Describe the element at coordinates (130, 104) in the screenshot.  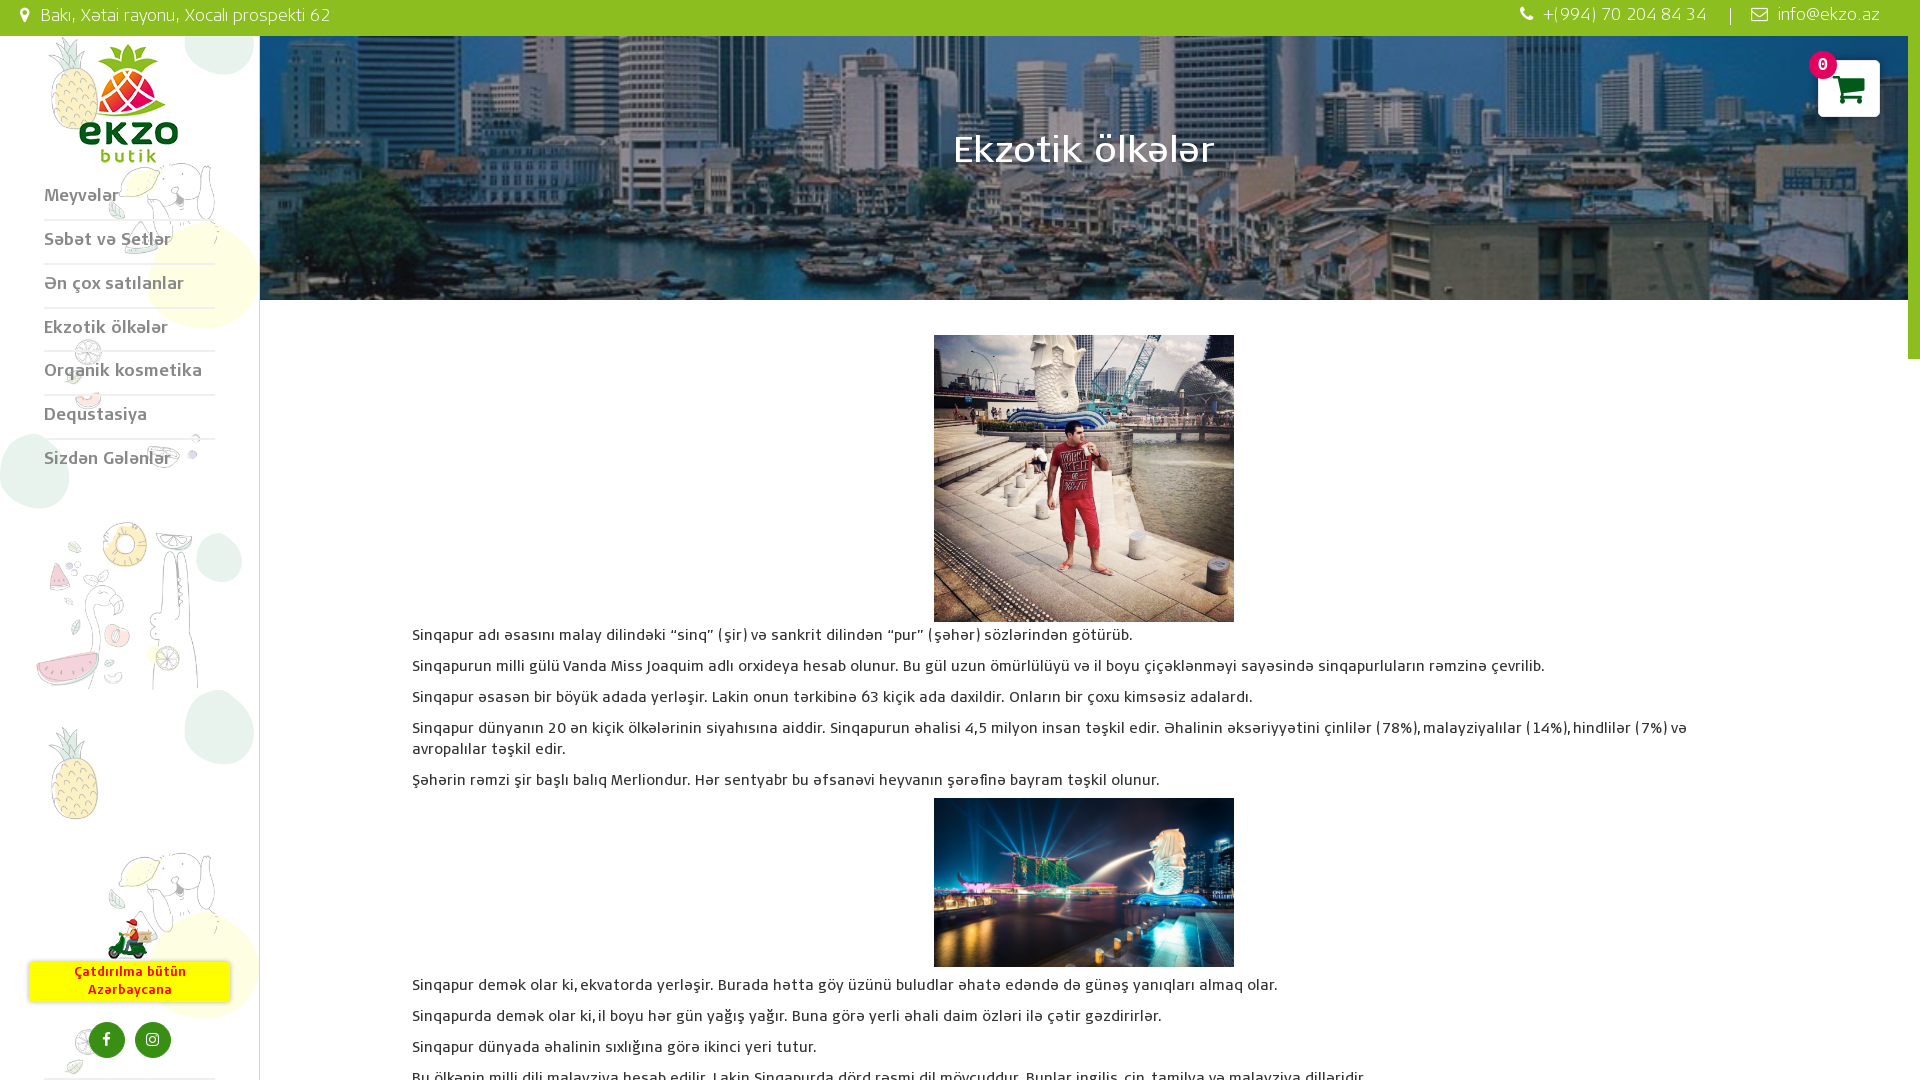
I see `EkzoButik` at that location.